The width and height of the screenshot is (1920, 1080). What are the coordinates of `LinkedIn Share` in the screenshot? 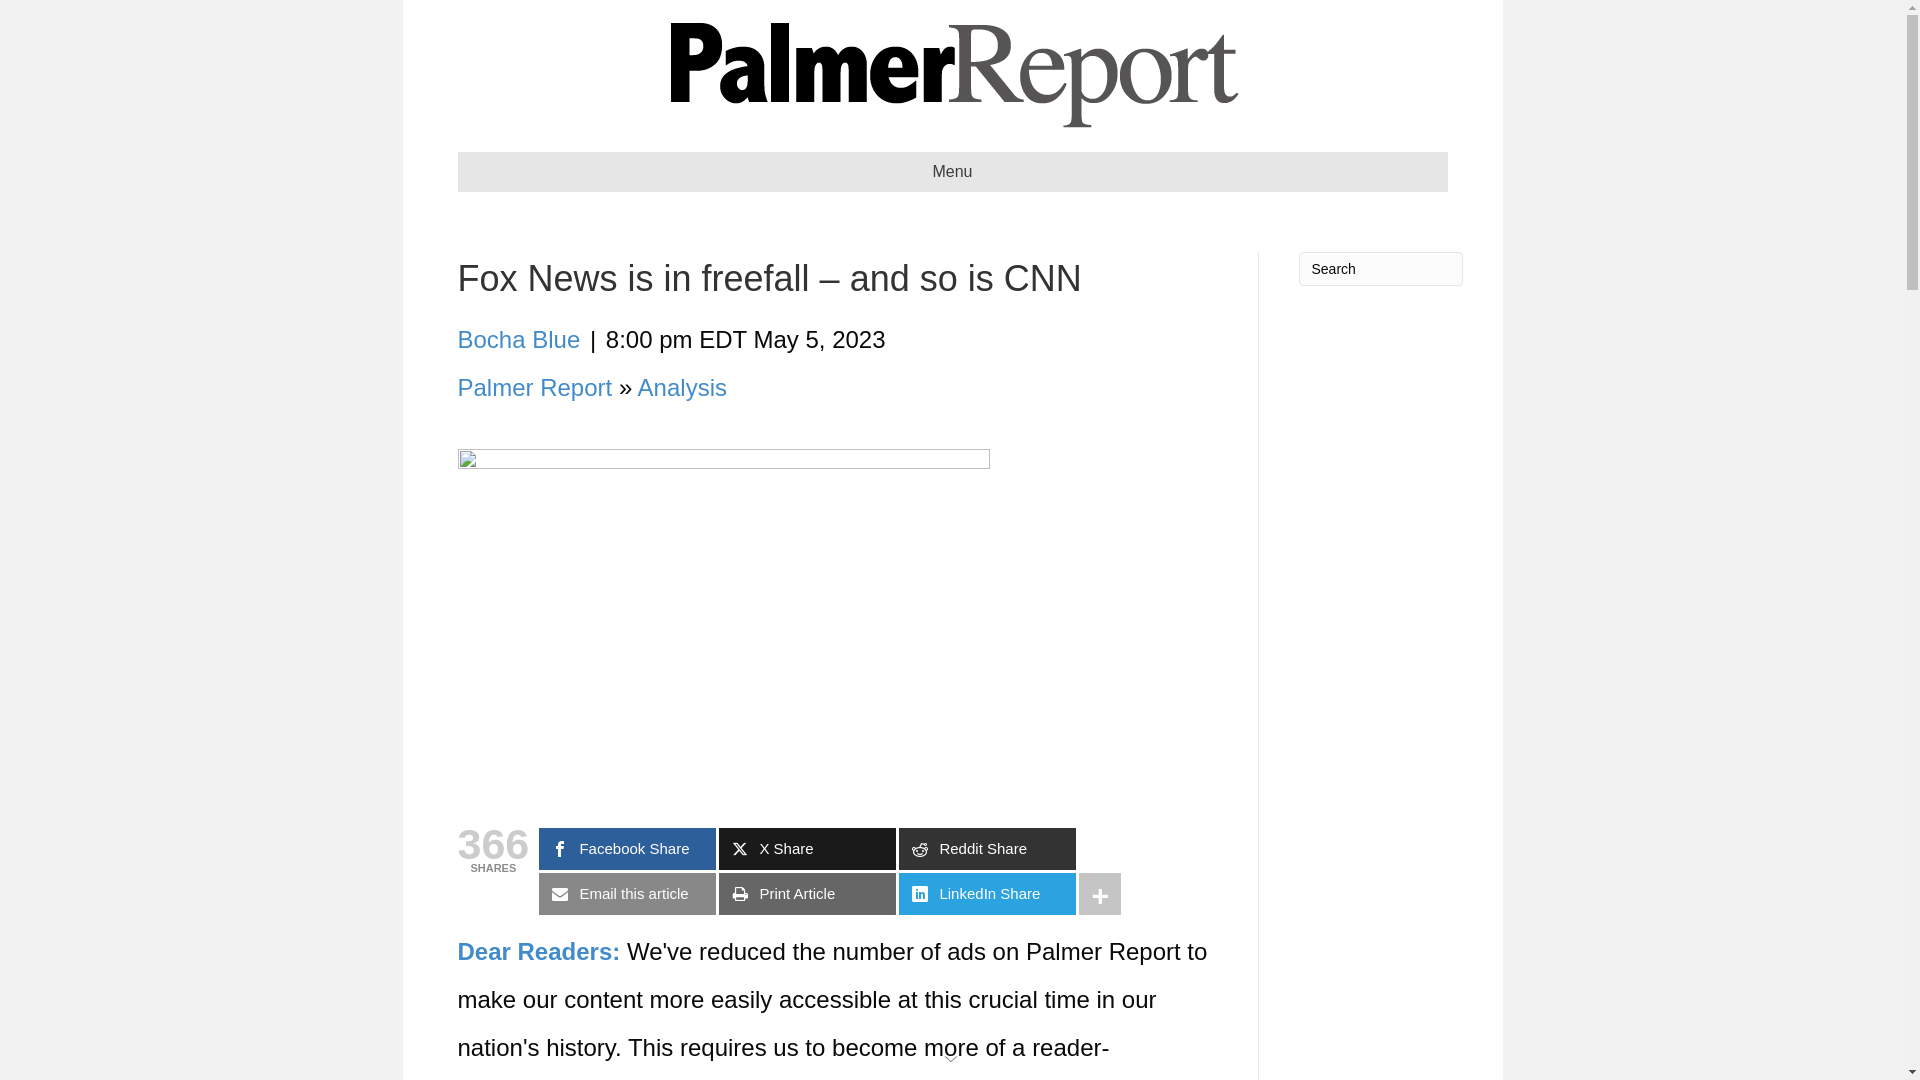 It's located at (986, 893).